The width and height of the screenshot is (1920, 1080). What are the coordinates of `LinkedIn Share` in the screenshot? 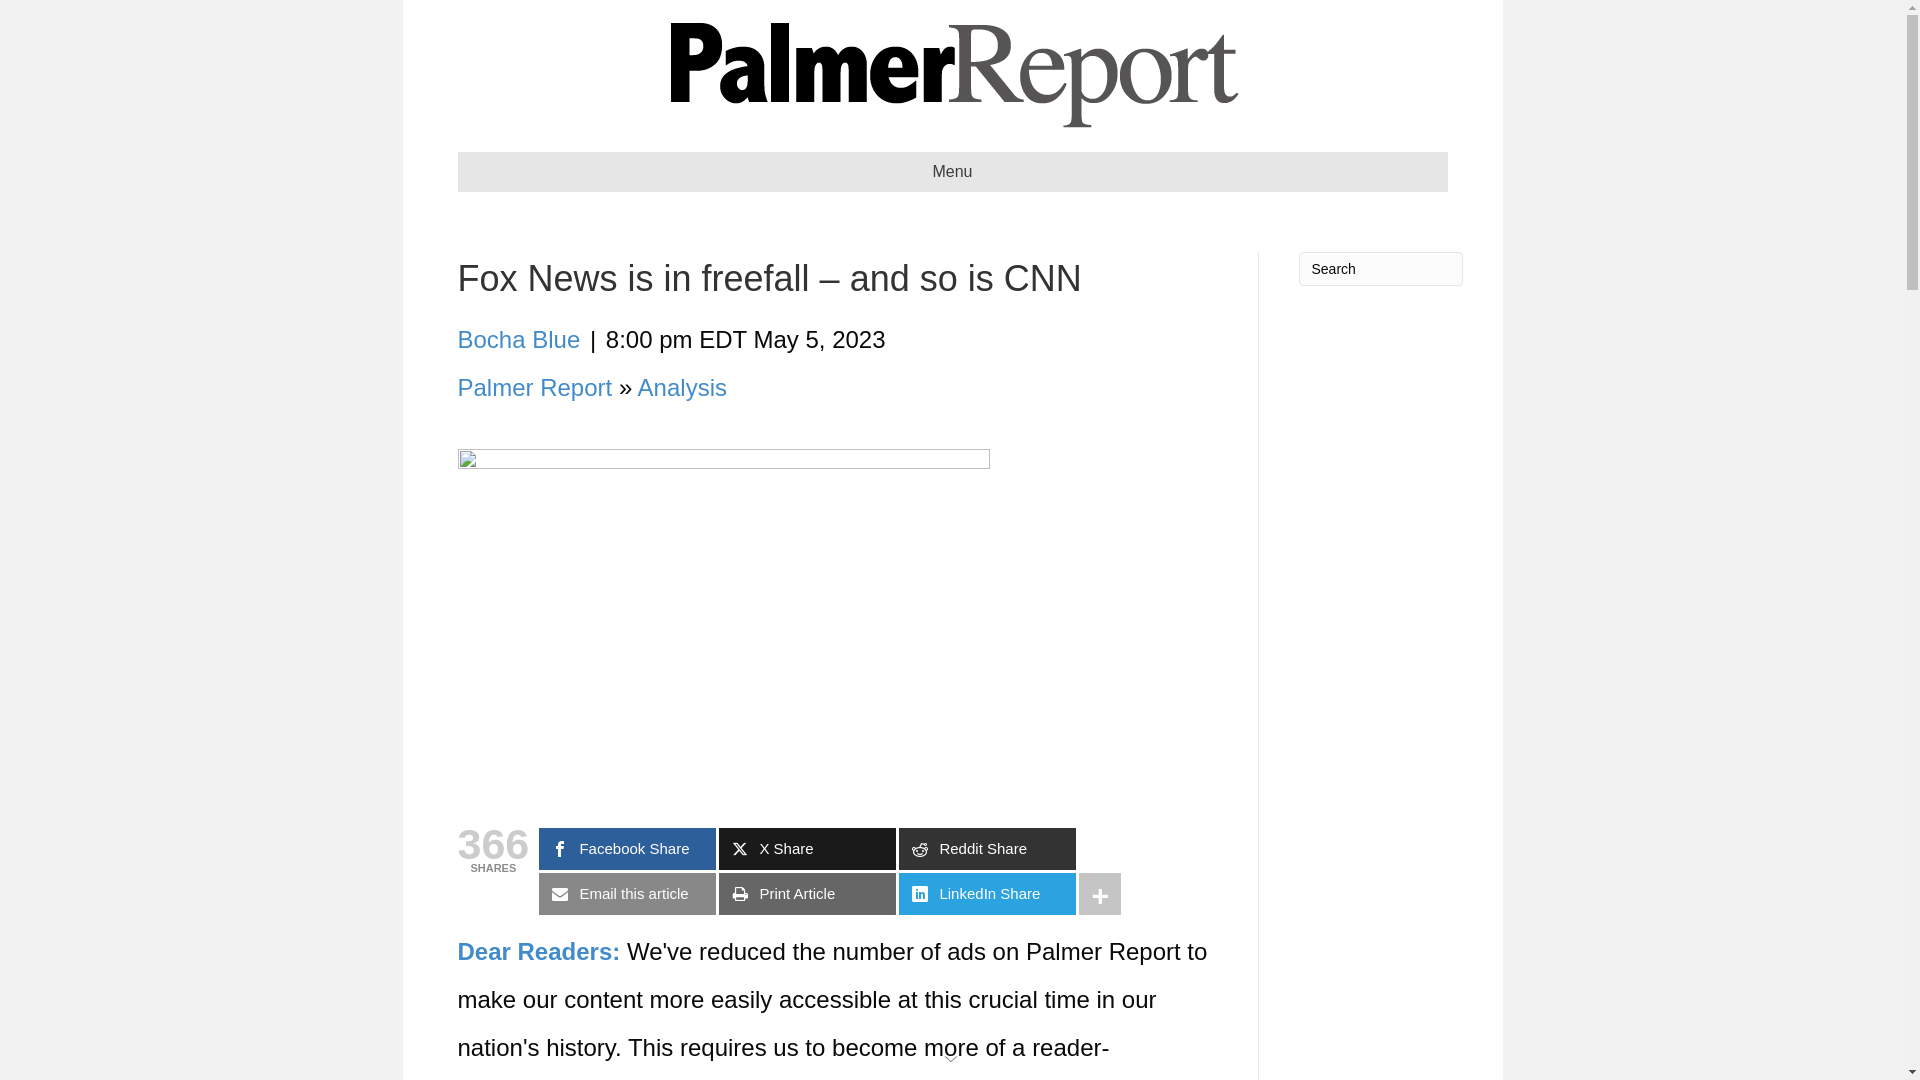 It's located at (986, 893).